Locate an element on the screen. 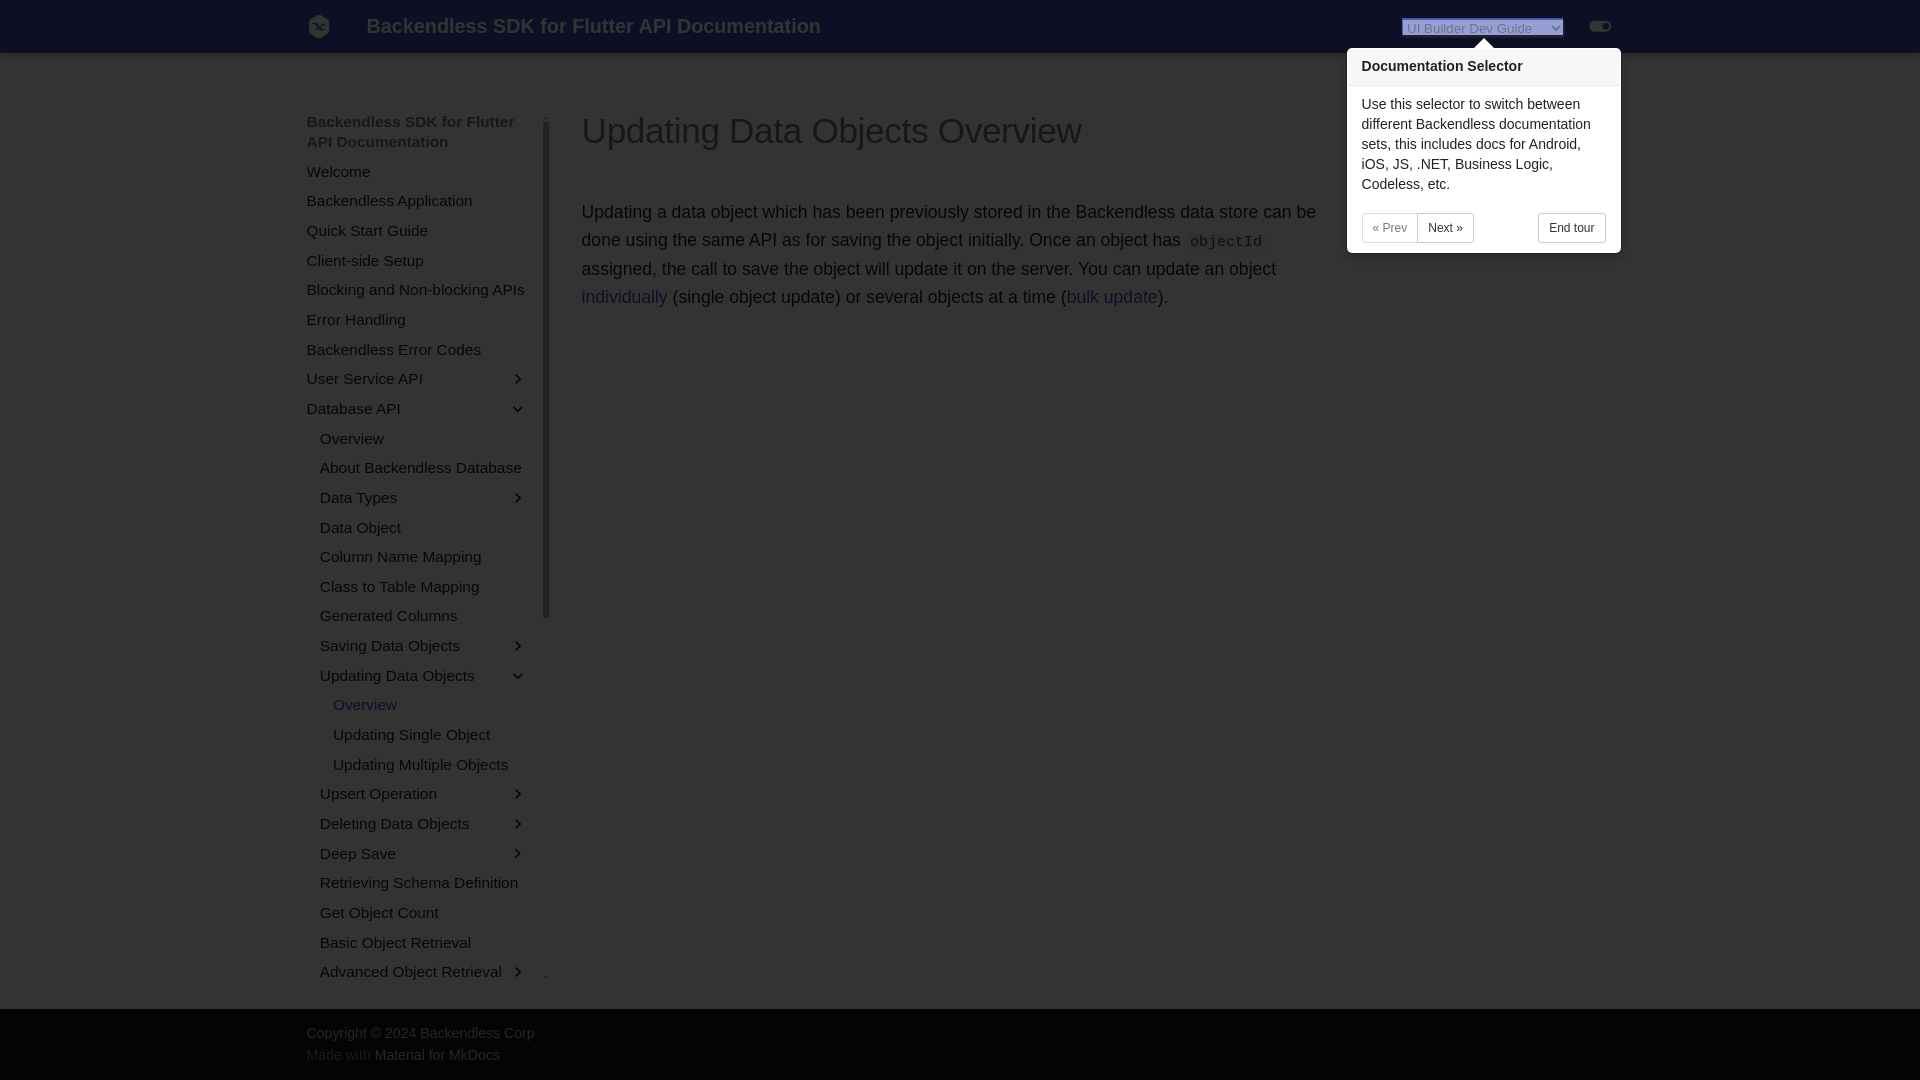  Quick Start Guide is located at coordinates (418, 230).